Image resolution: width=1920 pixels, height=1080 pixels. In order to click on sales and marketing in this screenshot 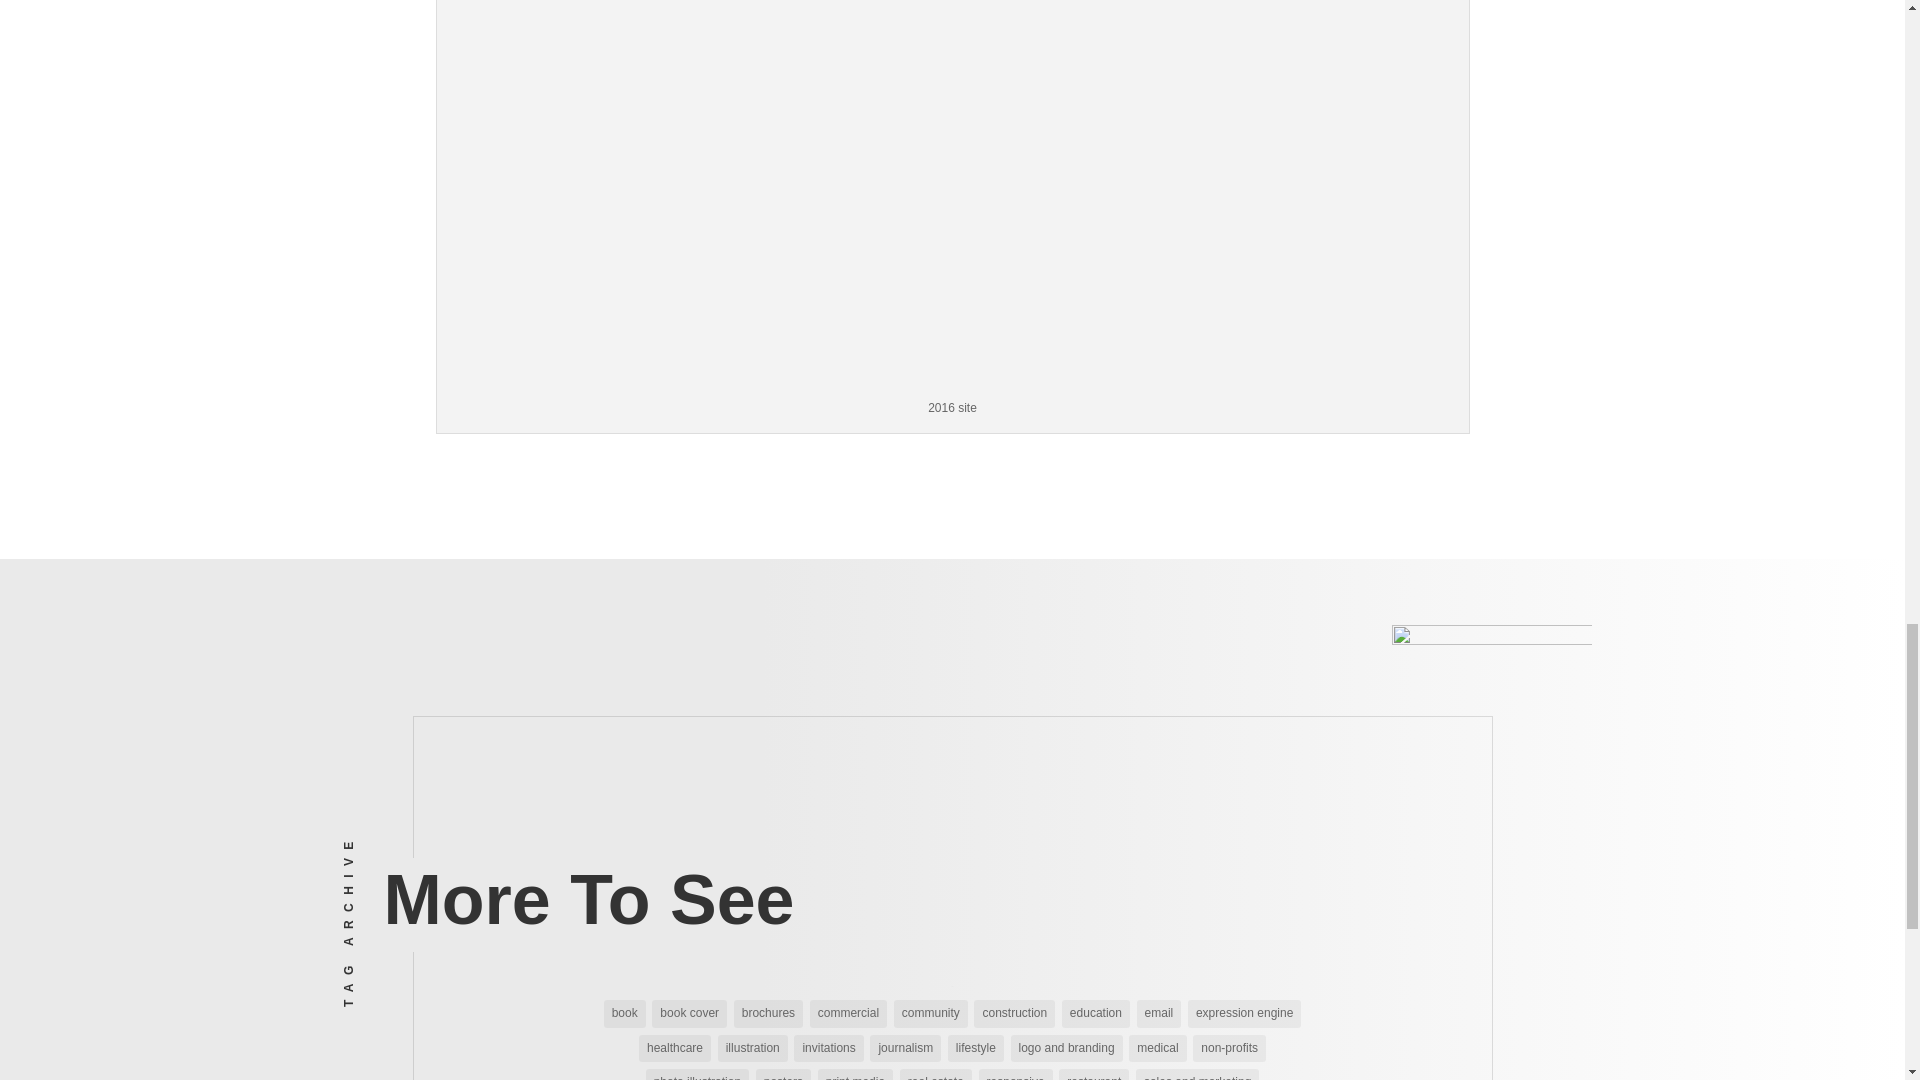, I will do `click(1198, 1074)`.